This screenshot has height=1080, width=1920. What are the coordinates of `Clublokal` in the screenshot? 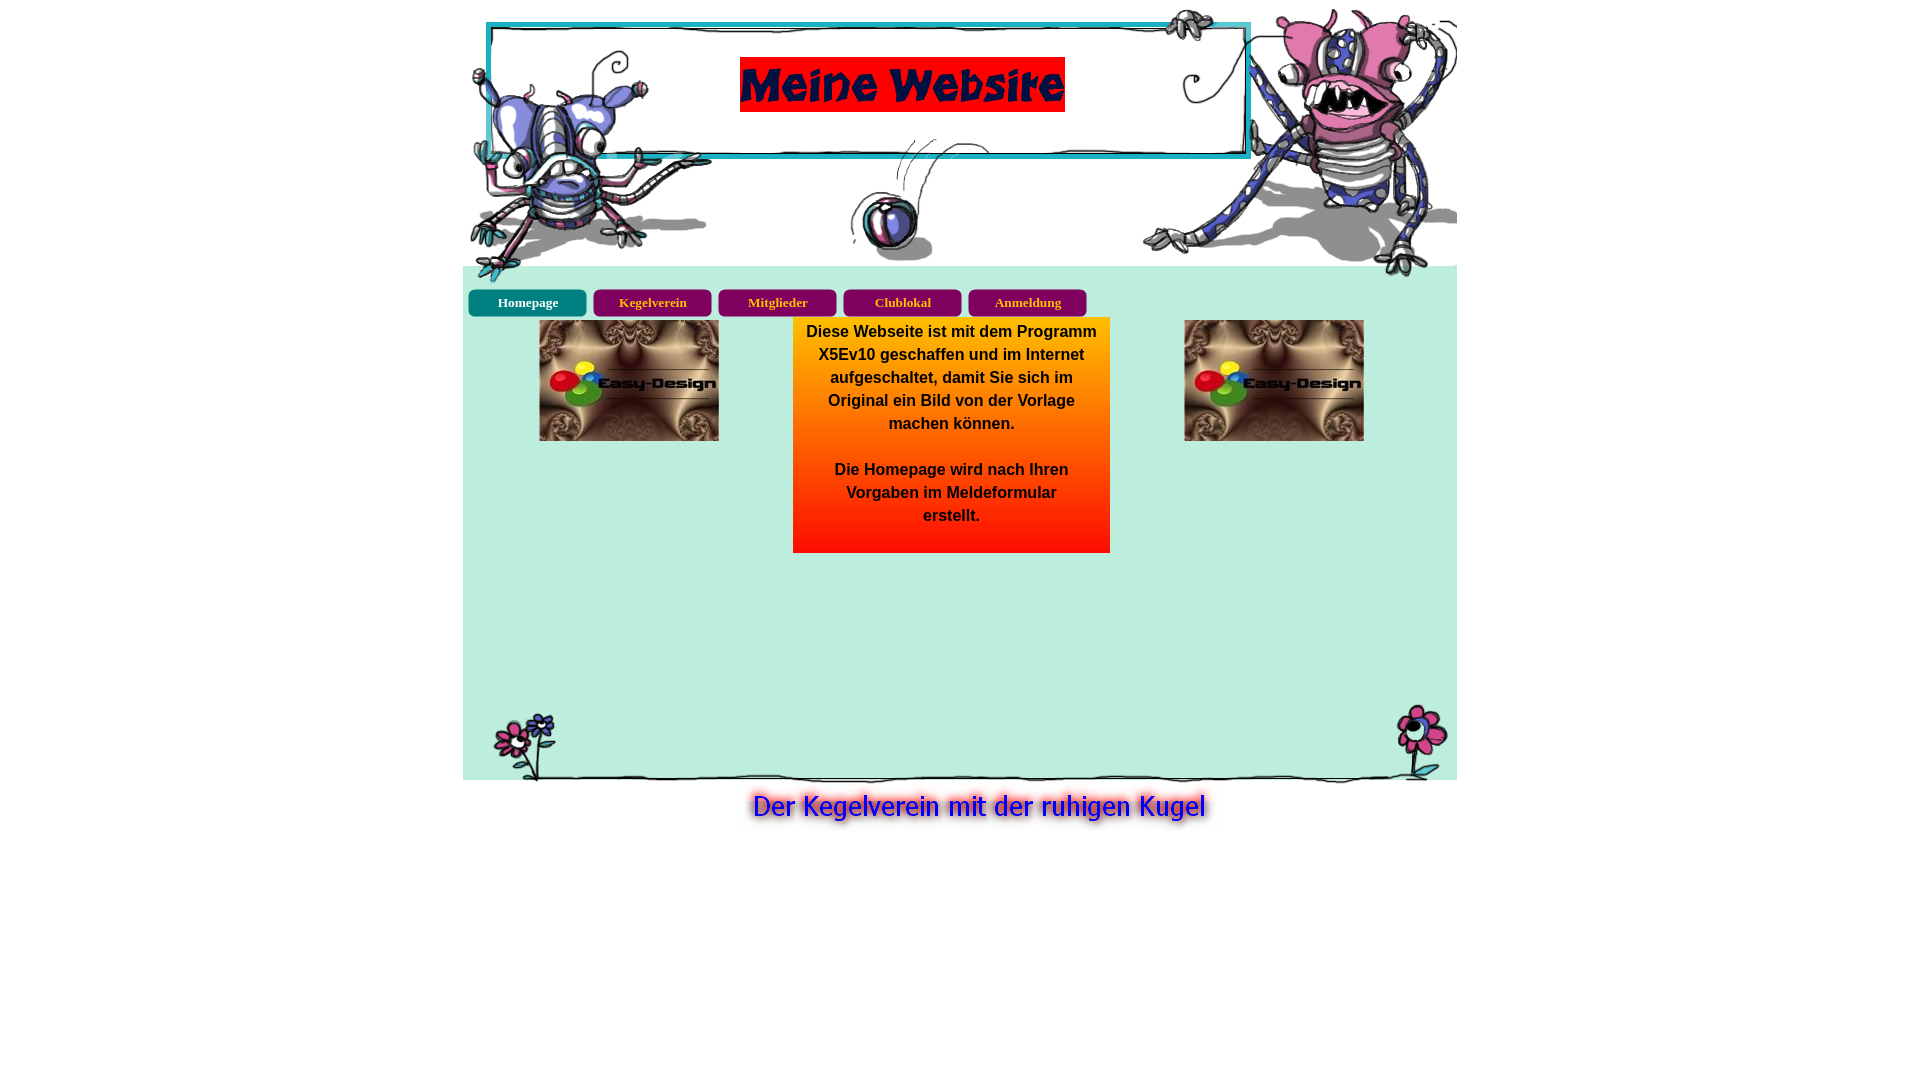 It's located at (903, 303).